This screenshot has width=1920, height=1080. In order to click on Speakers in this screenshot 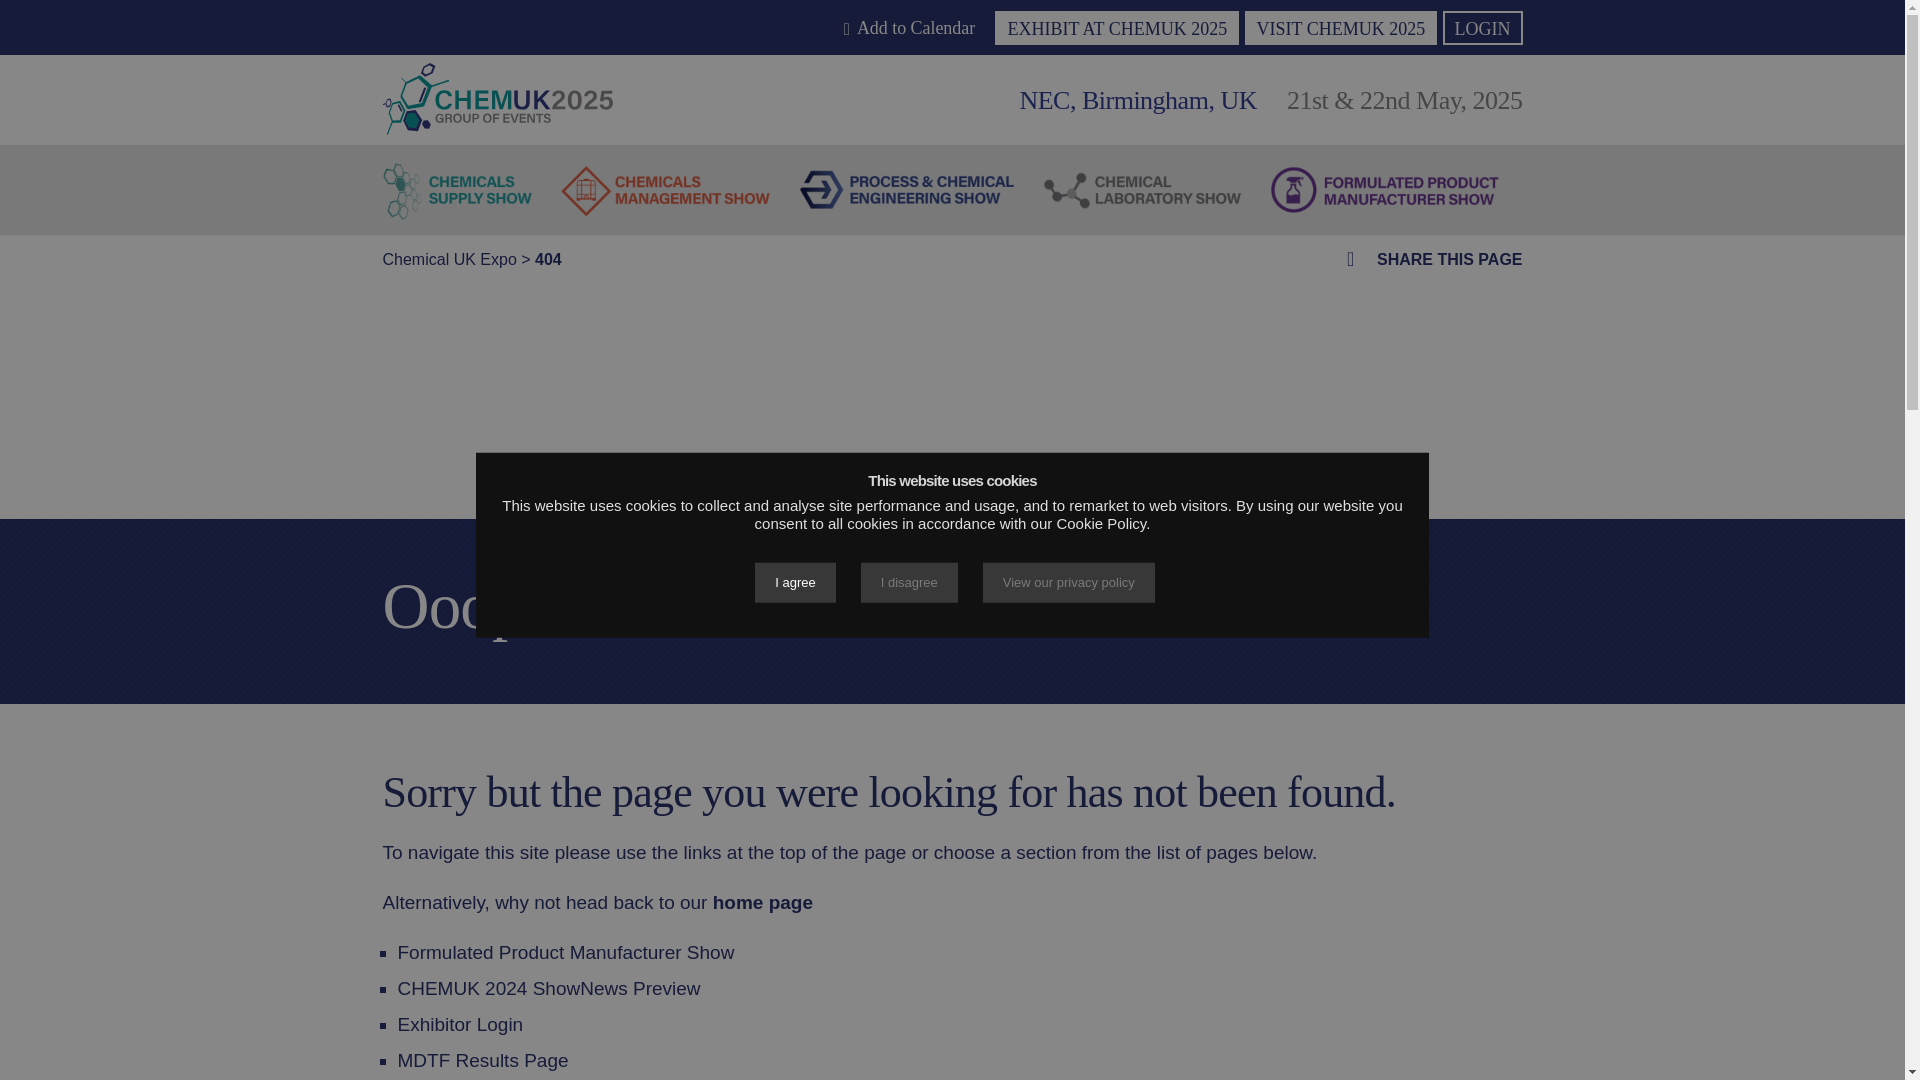, I will do `click(648, 72)`.